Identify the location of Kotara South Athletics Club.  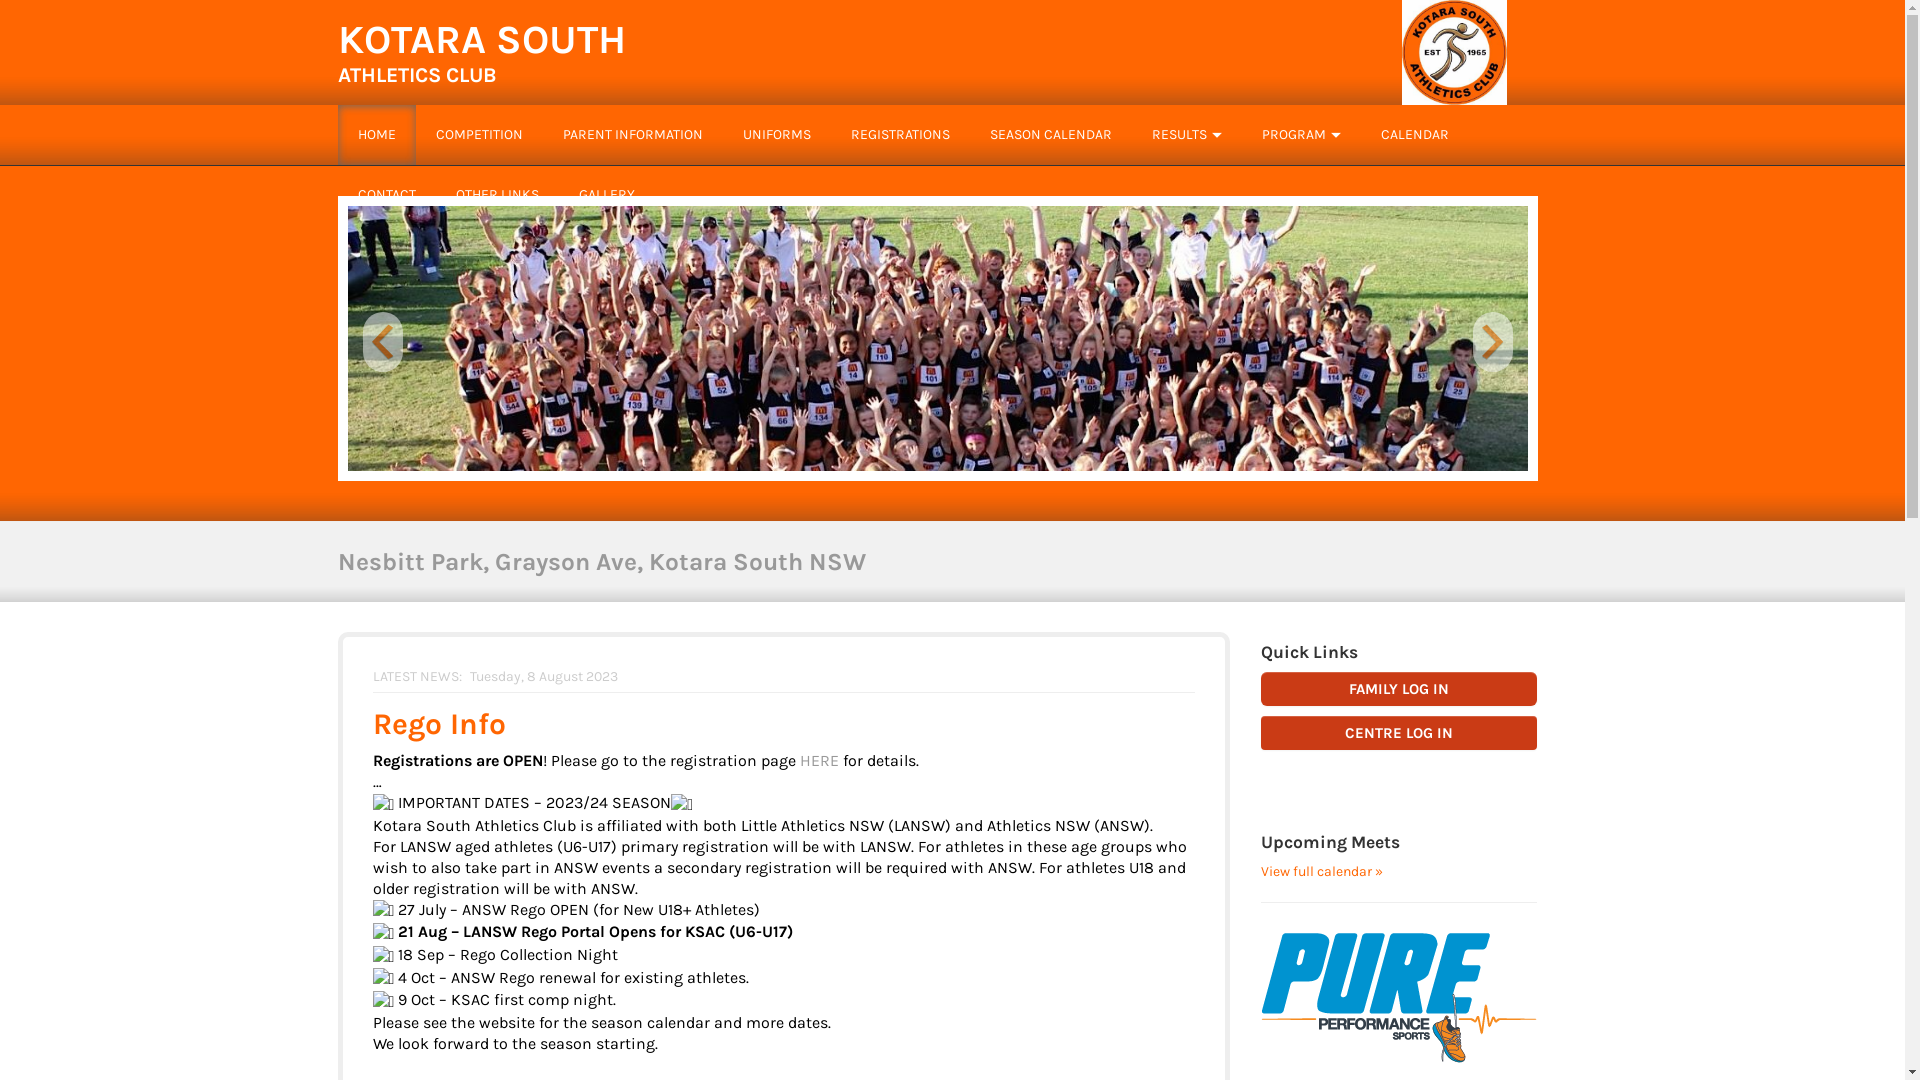
(1454, 52).